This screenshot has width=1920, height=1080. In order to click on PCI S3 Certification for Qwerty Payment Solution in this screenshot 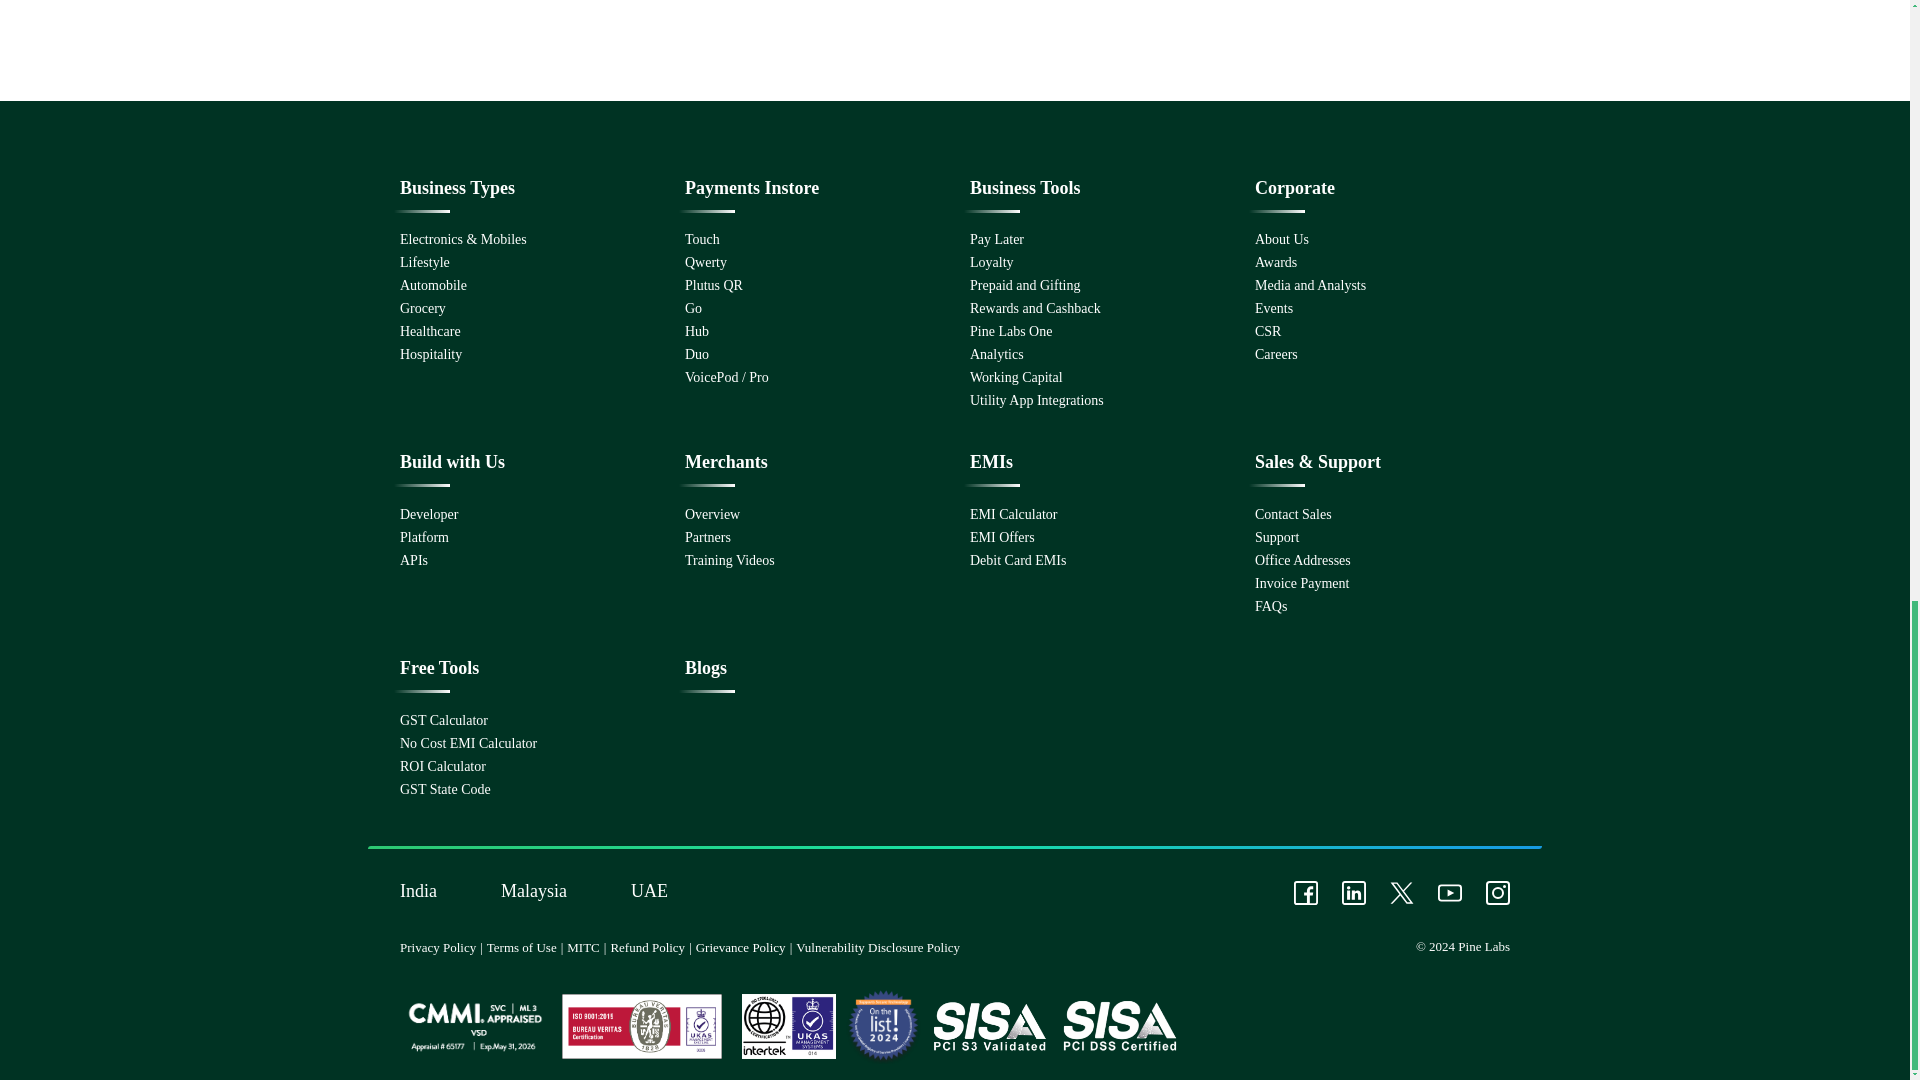, I will do `click(990, 1026)`.